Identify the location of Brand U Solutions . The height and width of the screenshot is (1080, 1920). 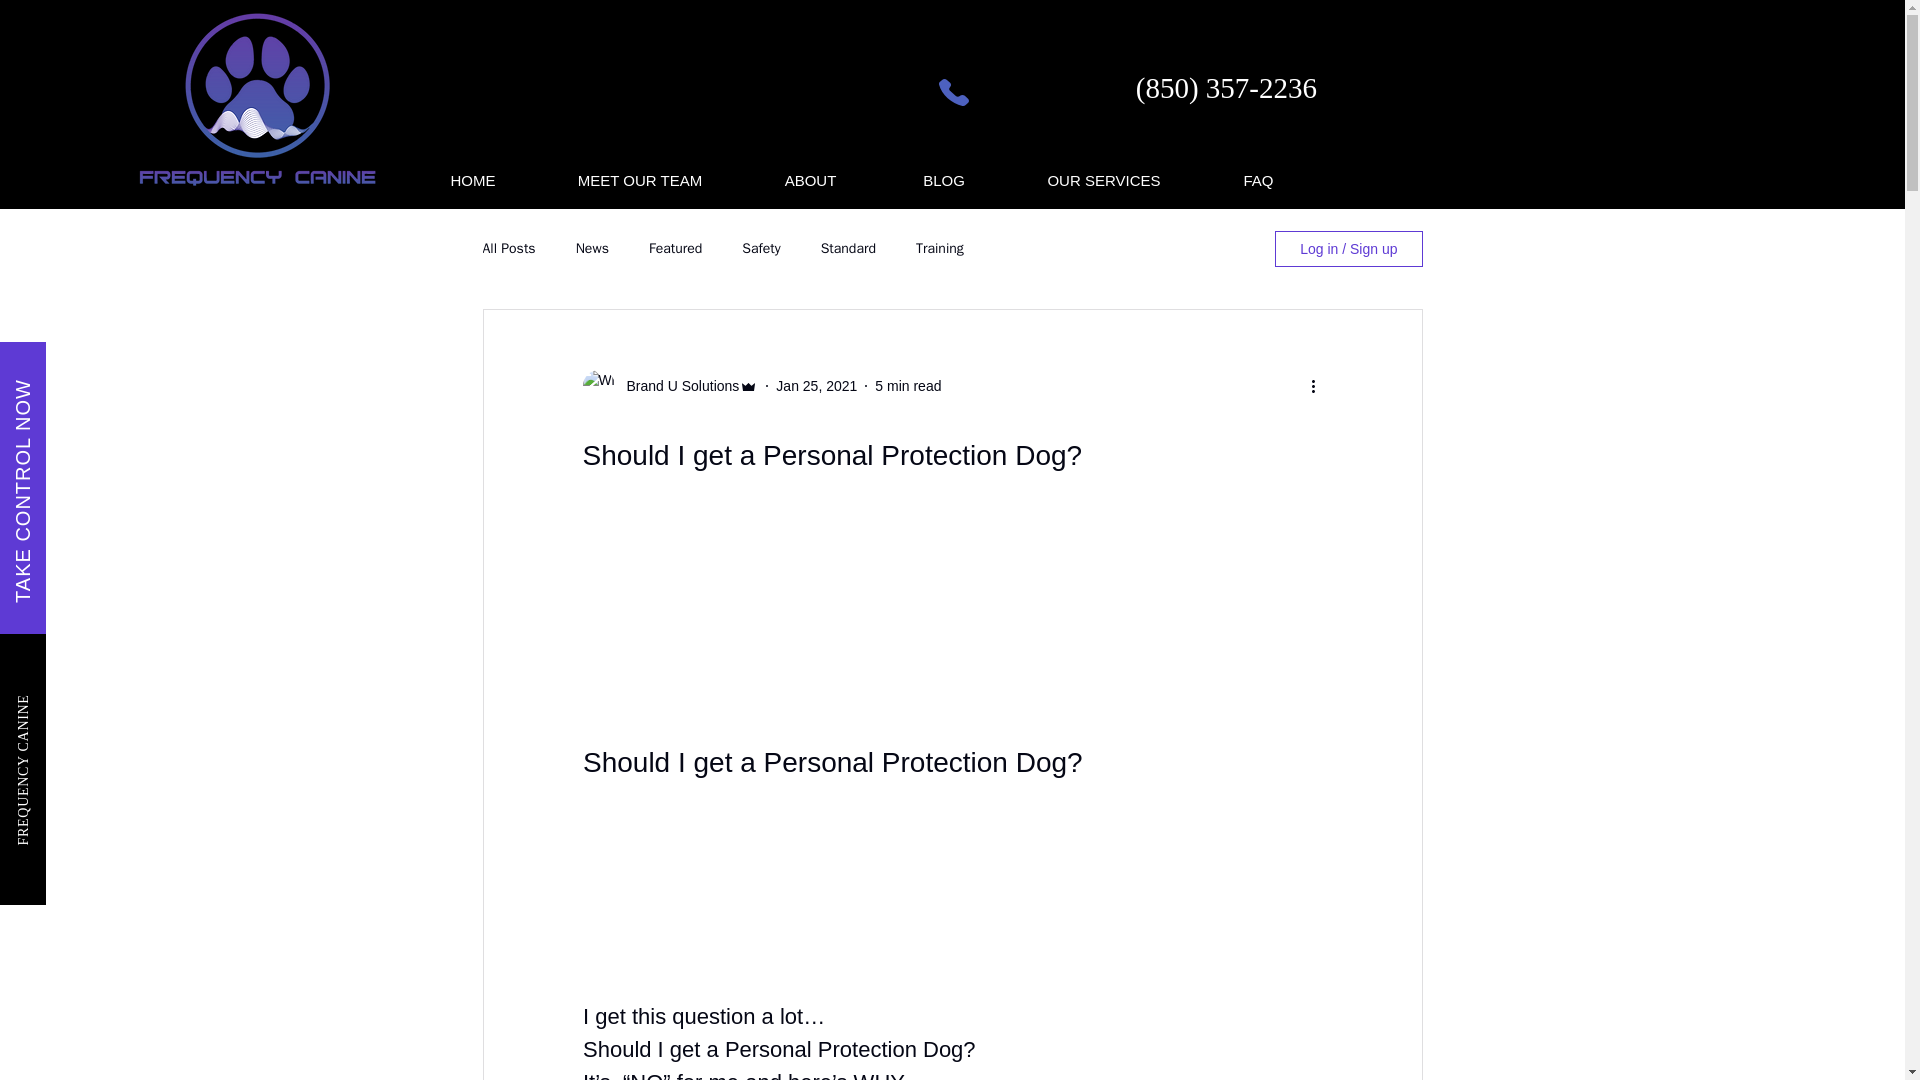
(676, 386).